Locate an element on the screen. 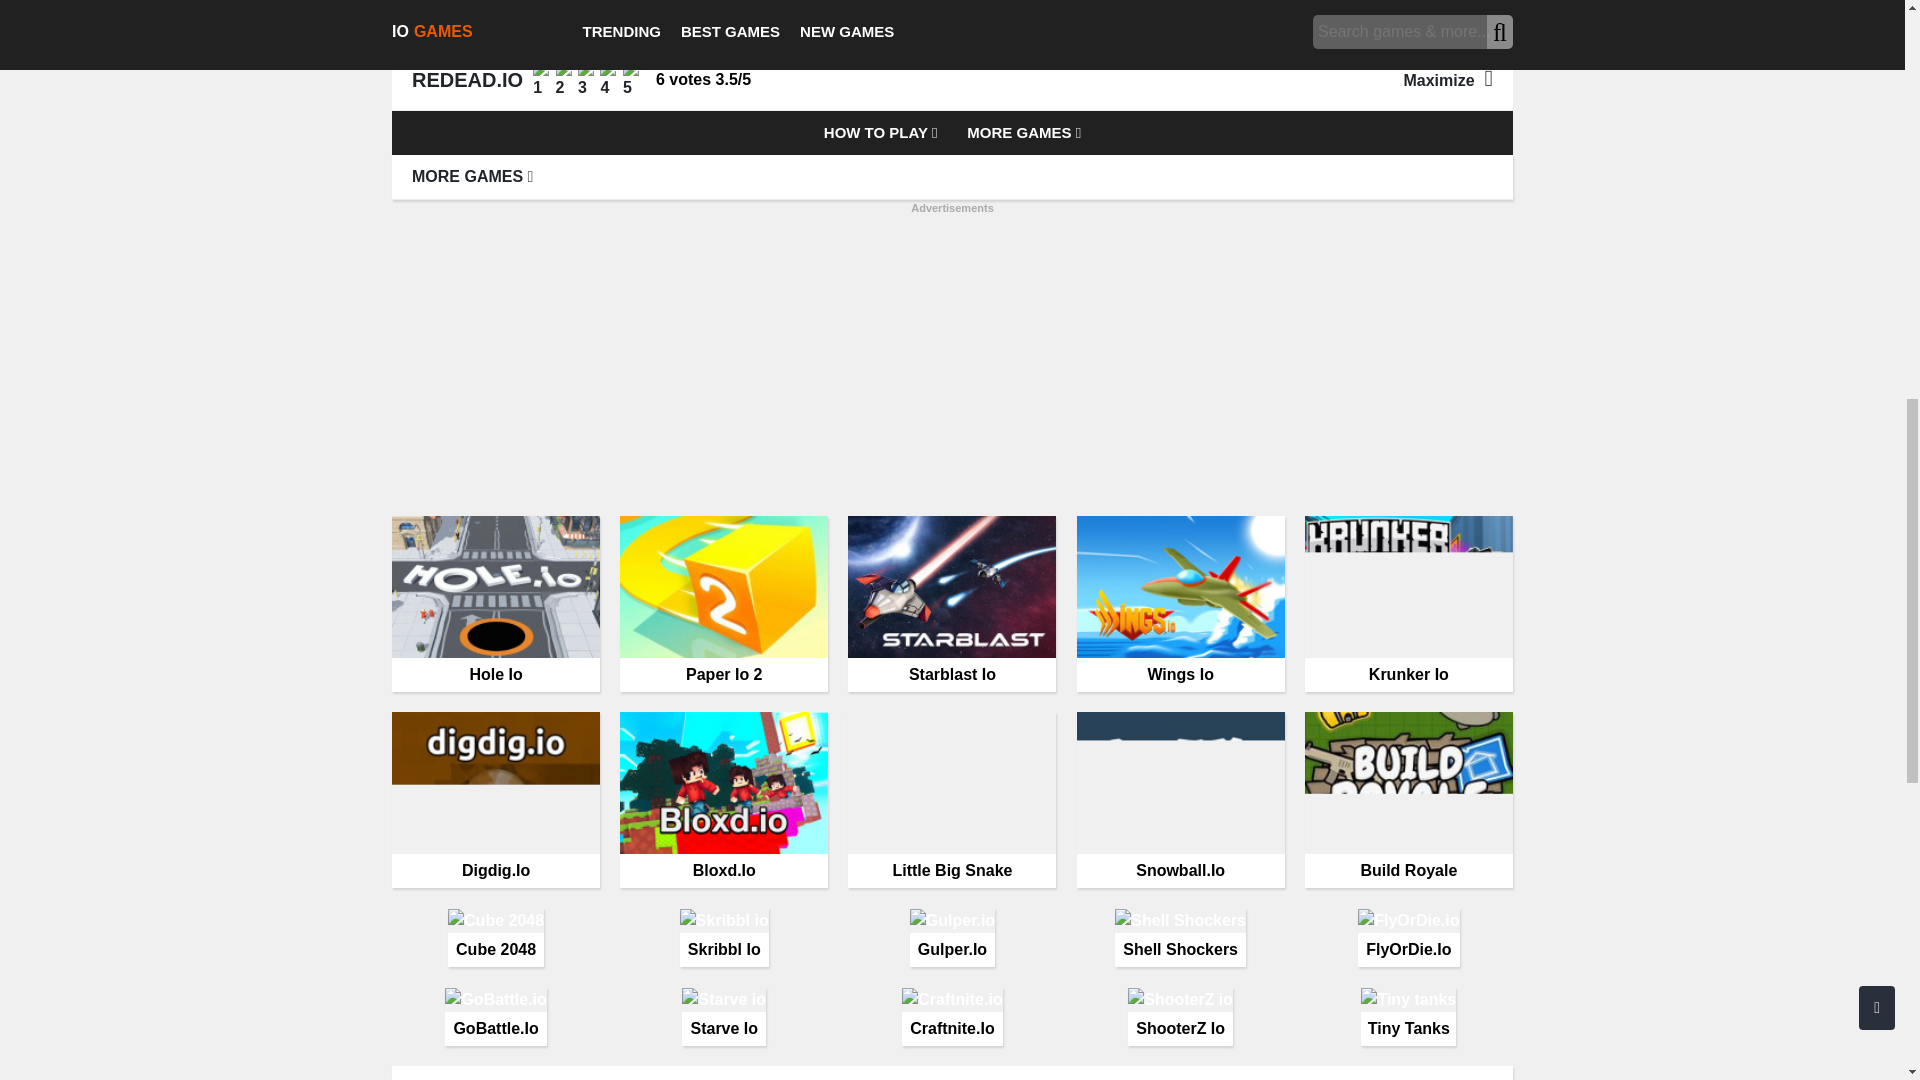  ShooterZ Io is located at coordinates (1180, 1016).